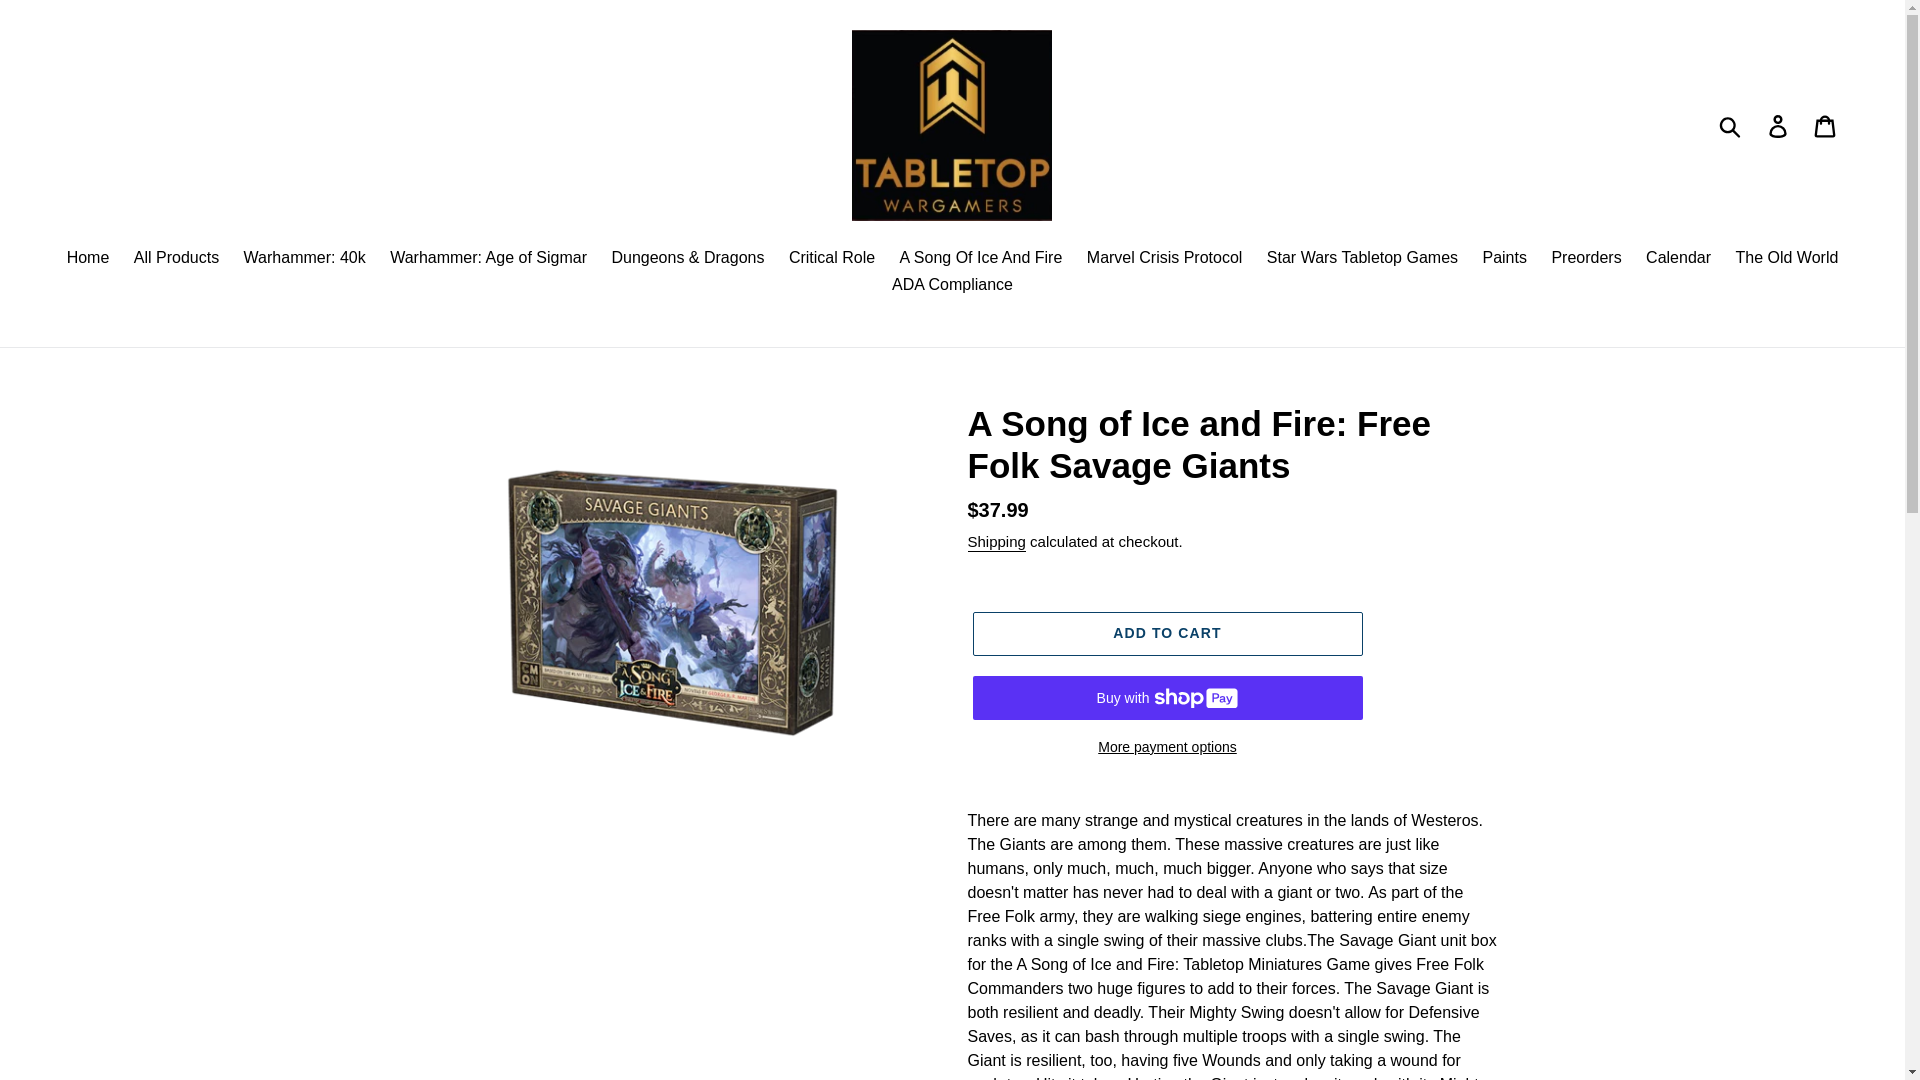  Describe the element at coordinates (1731, 124) in the screenshot. I see `Submit` at that location.